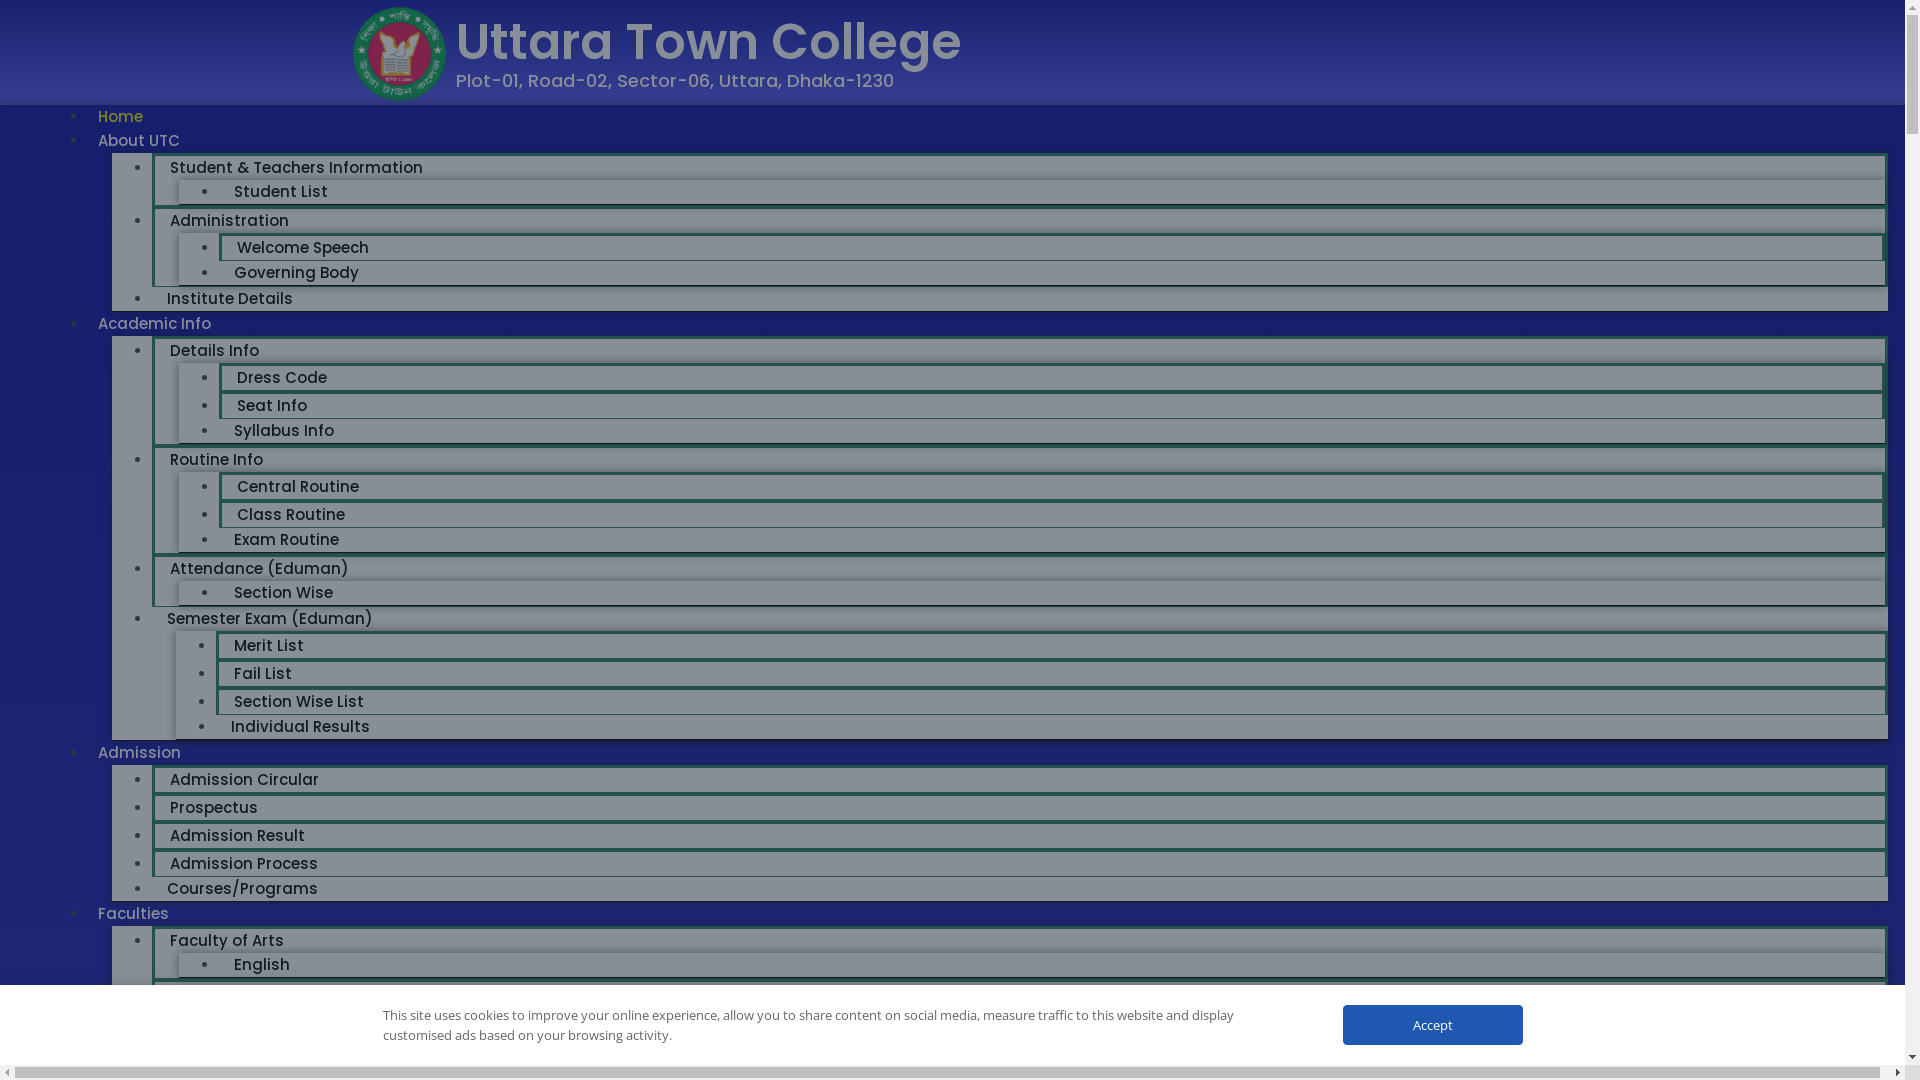 The image size is (1920, 1080). I want to click on Class Routine, so click(291, 514).